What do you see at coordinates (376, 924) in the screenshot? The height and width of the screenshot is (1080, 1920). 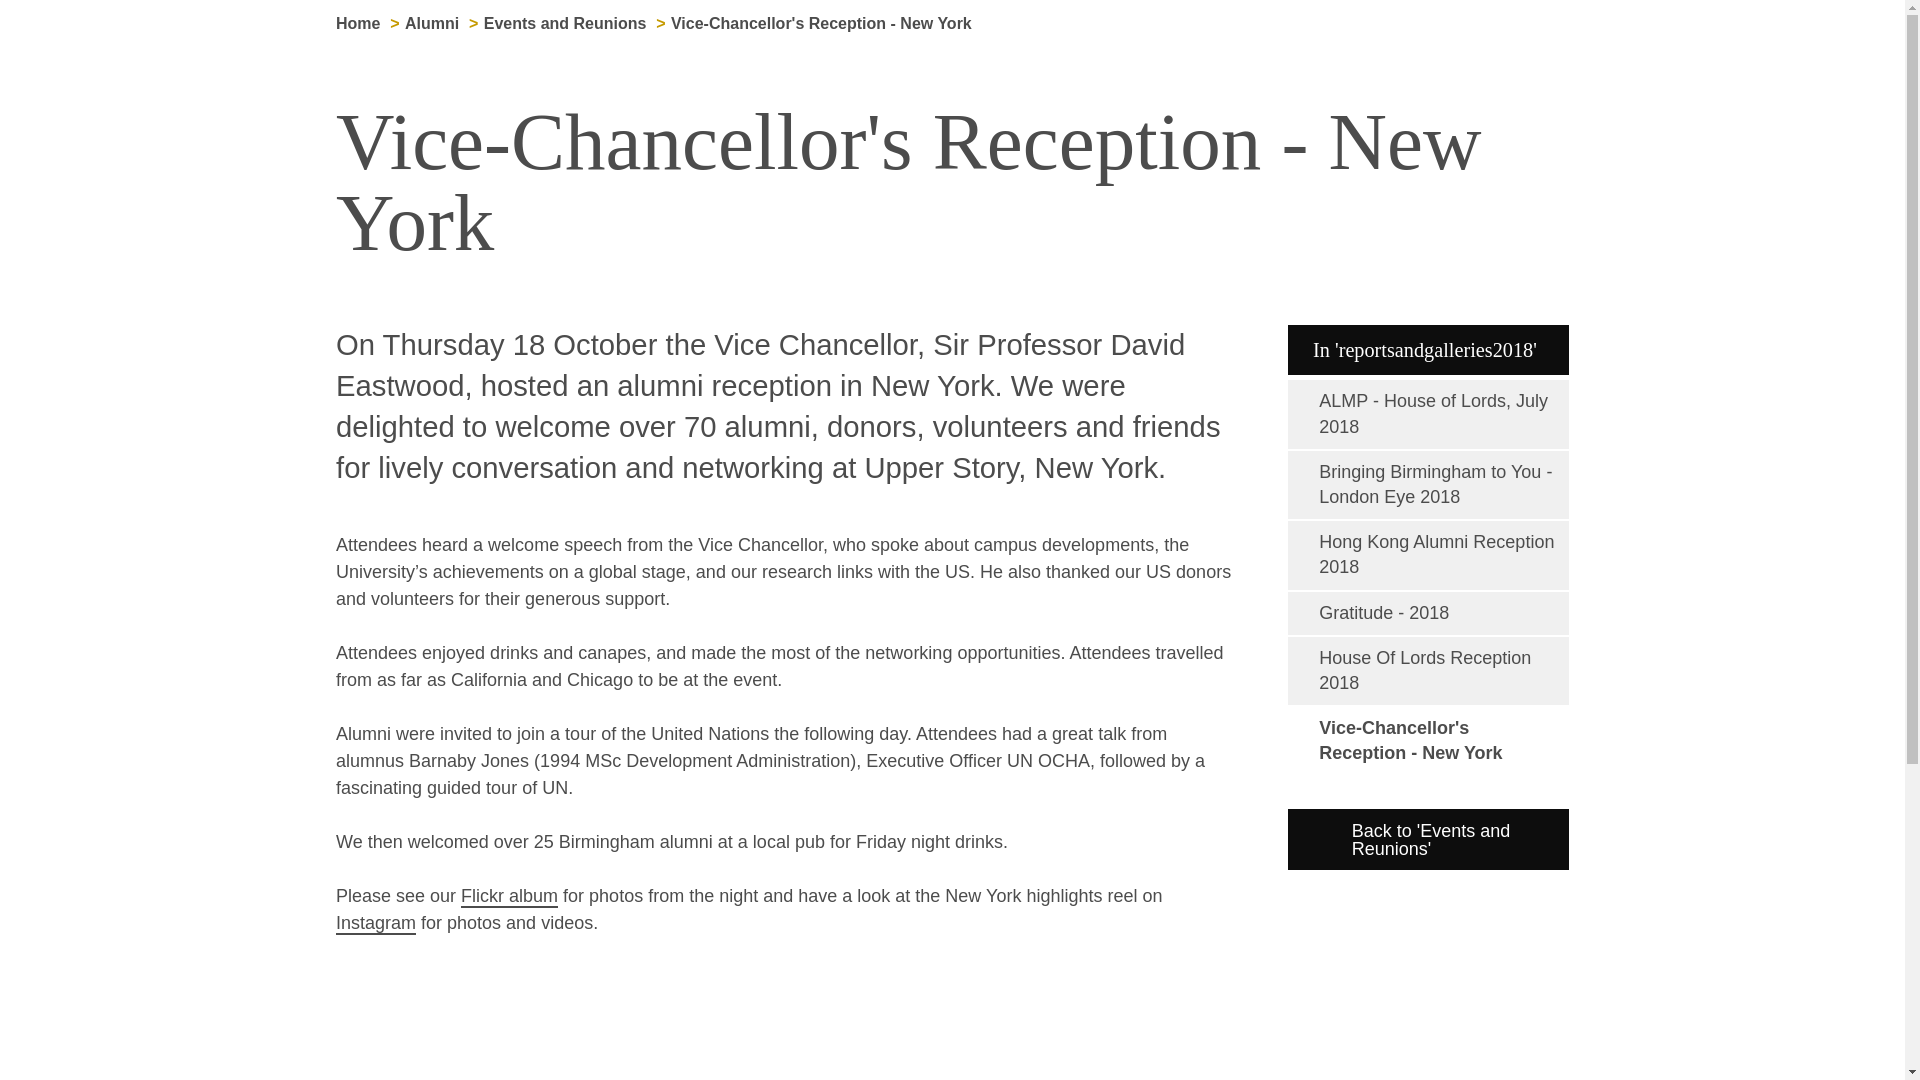 I see `Instagram` at bounding box center [376, 924].